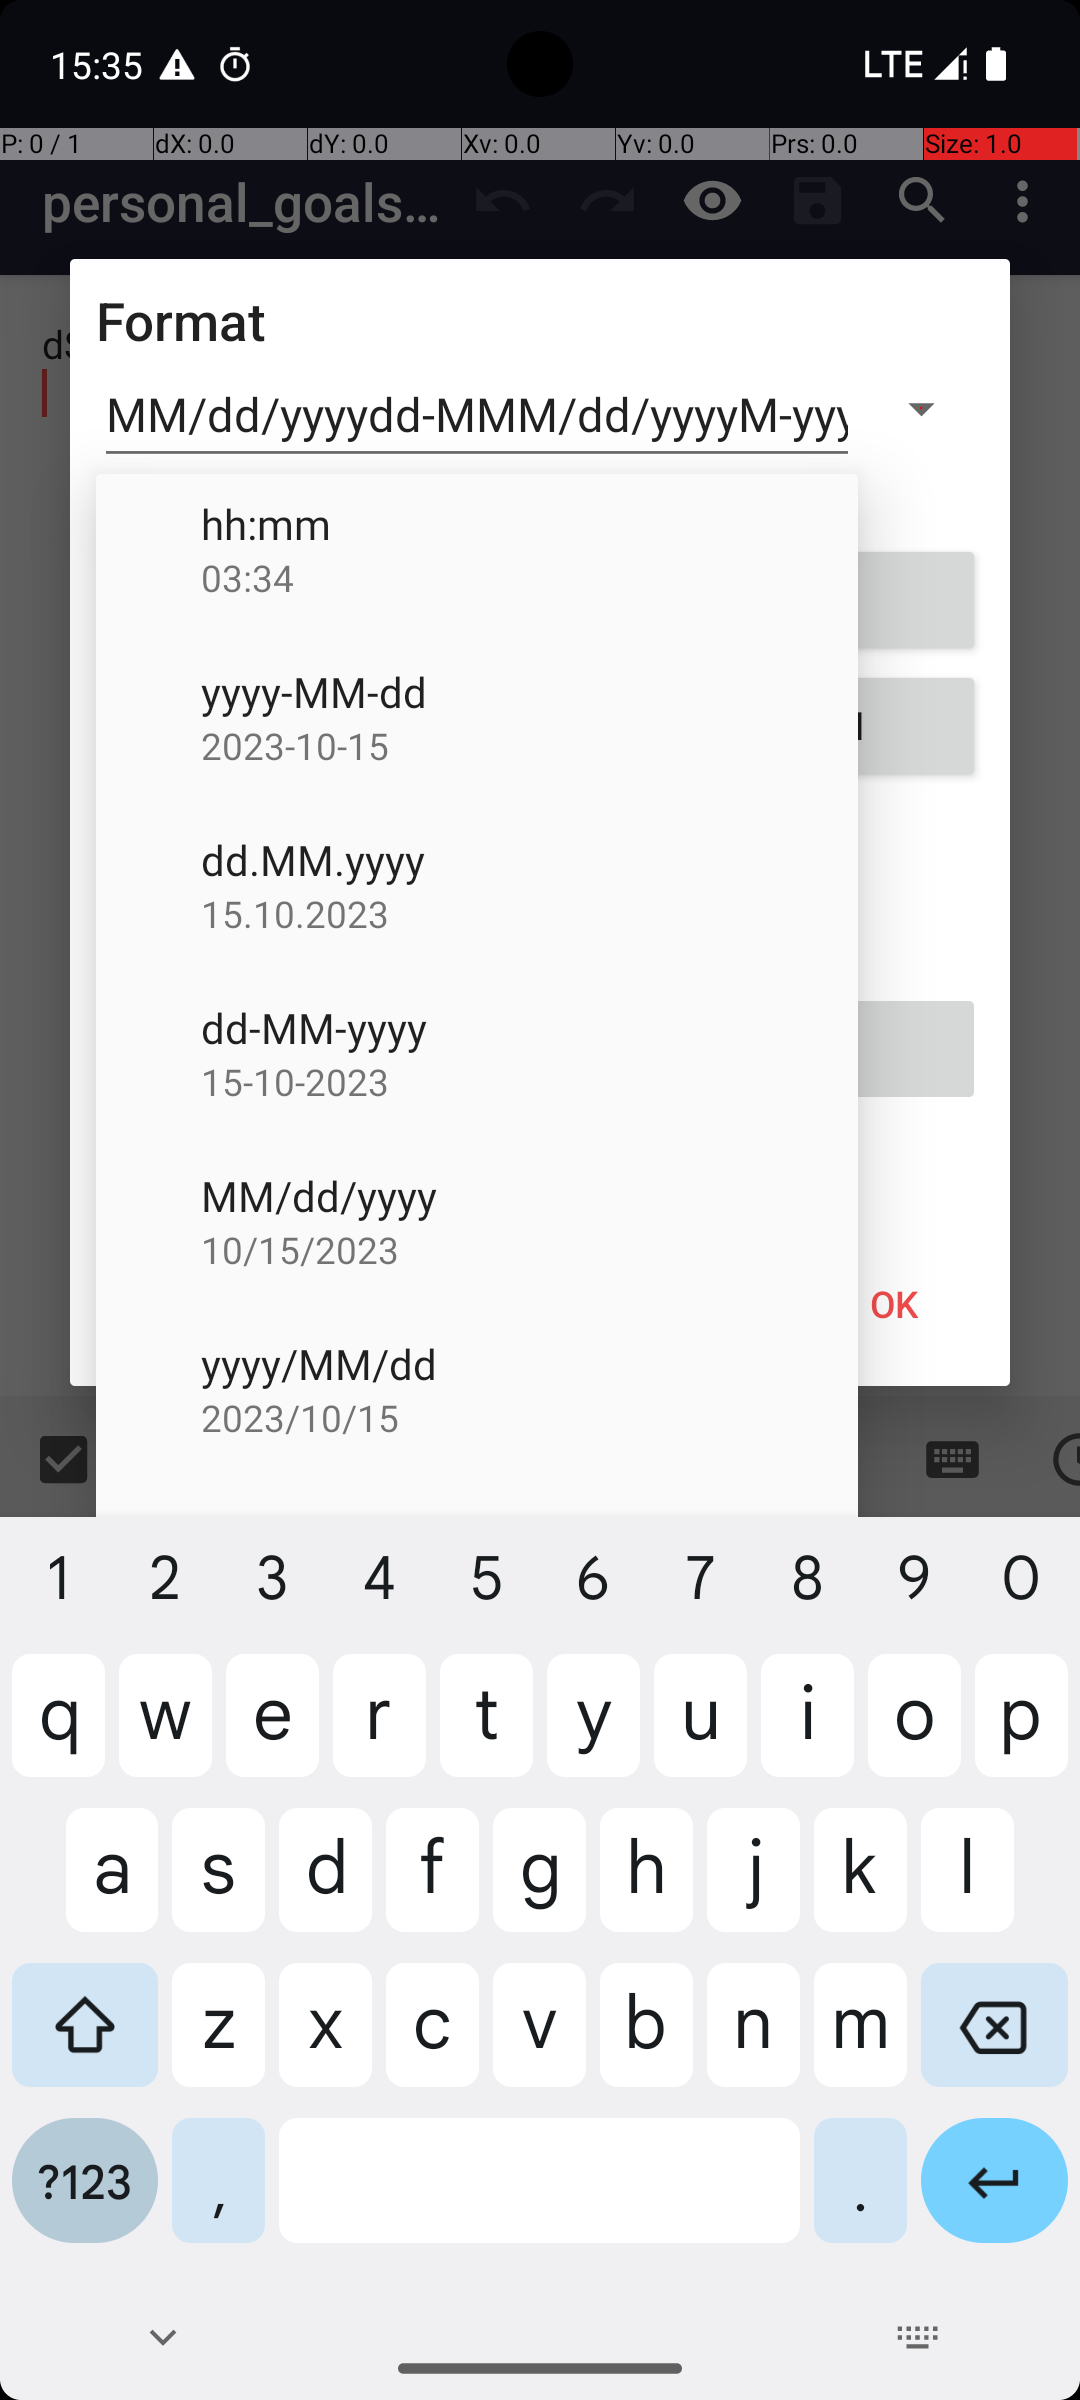 The height and width of the screenshot is (2400, 1080). What do you see at coordinates (530, 1417) in the screenshot?
I see `2023/10/15` at bounding box center [530, 1417].